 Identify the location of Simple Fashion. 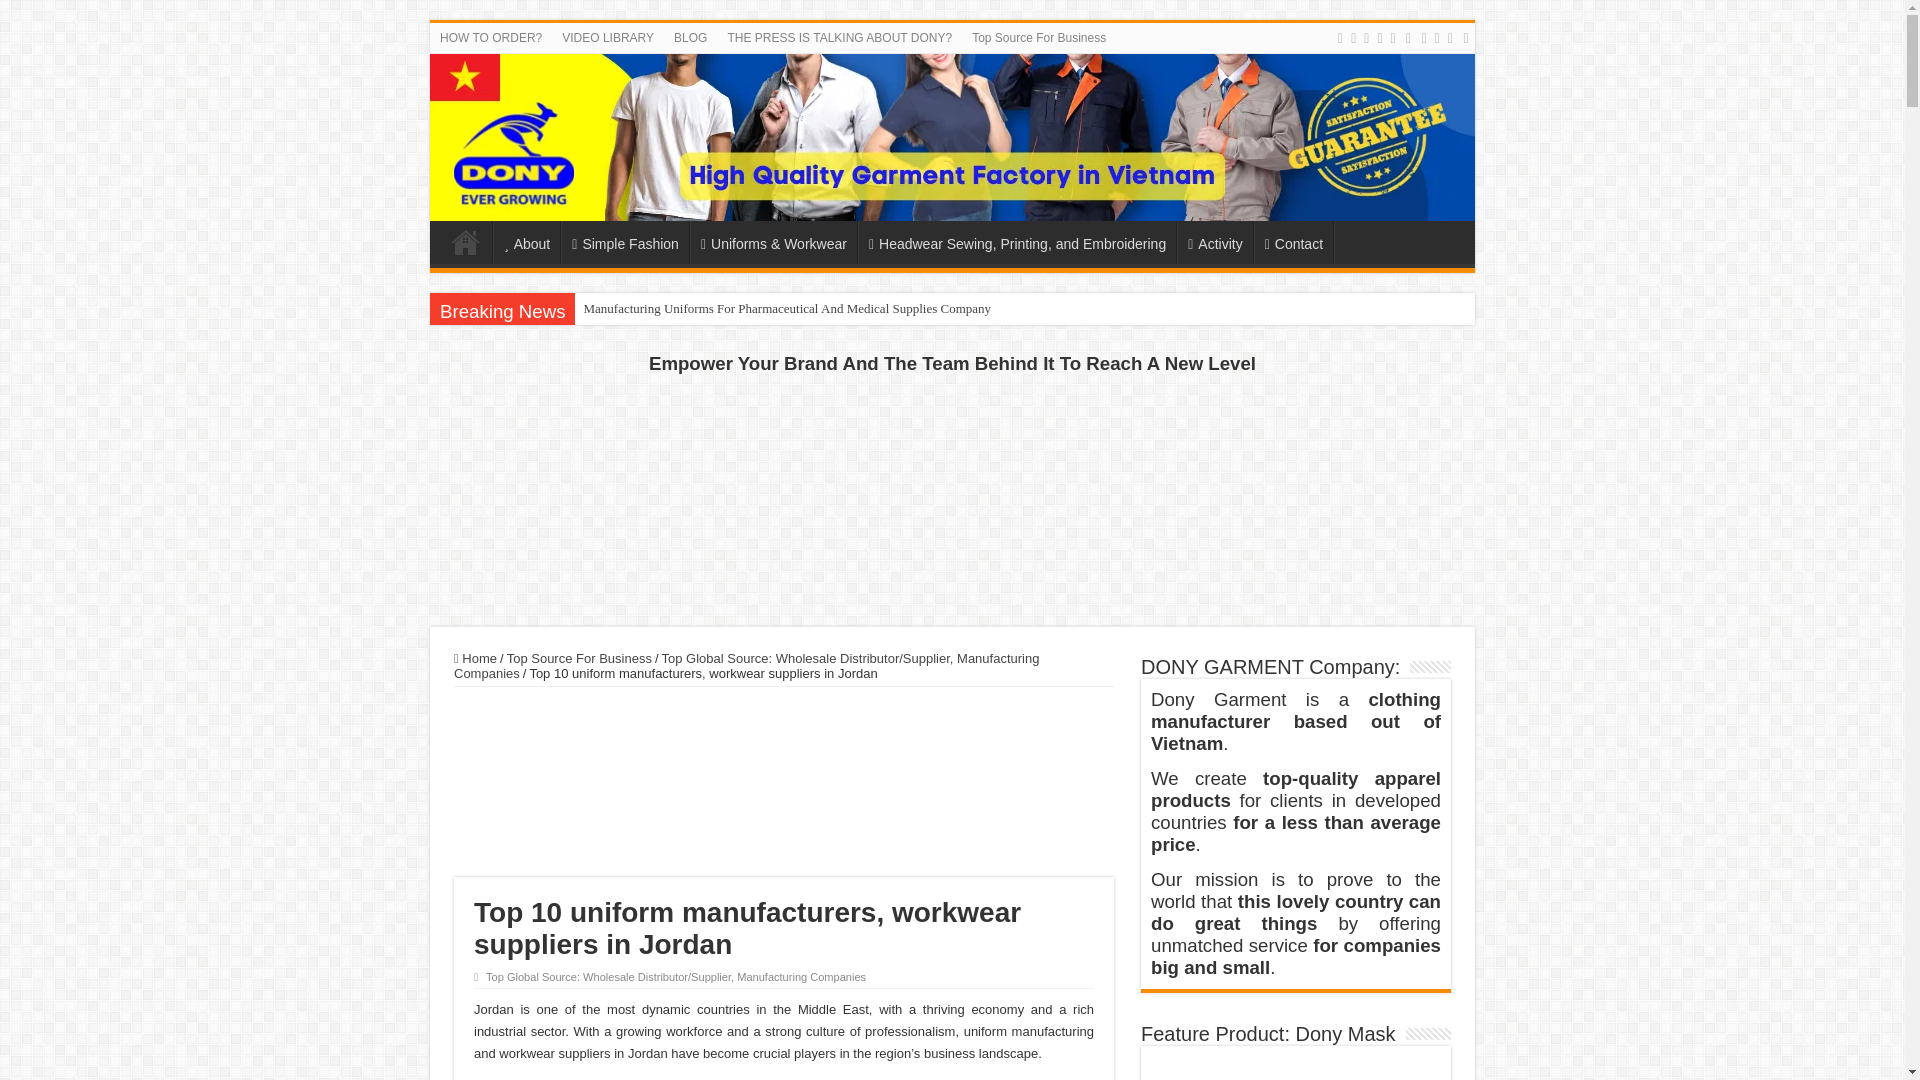
(624, 242).